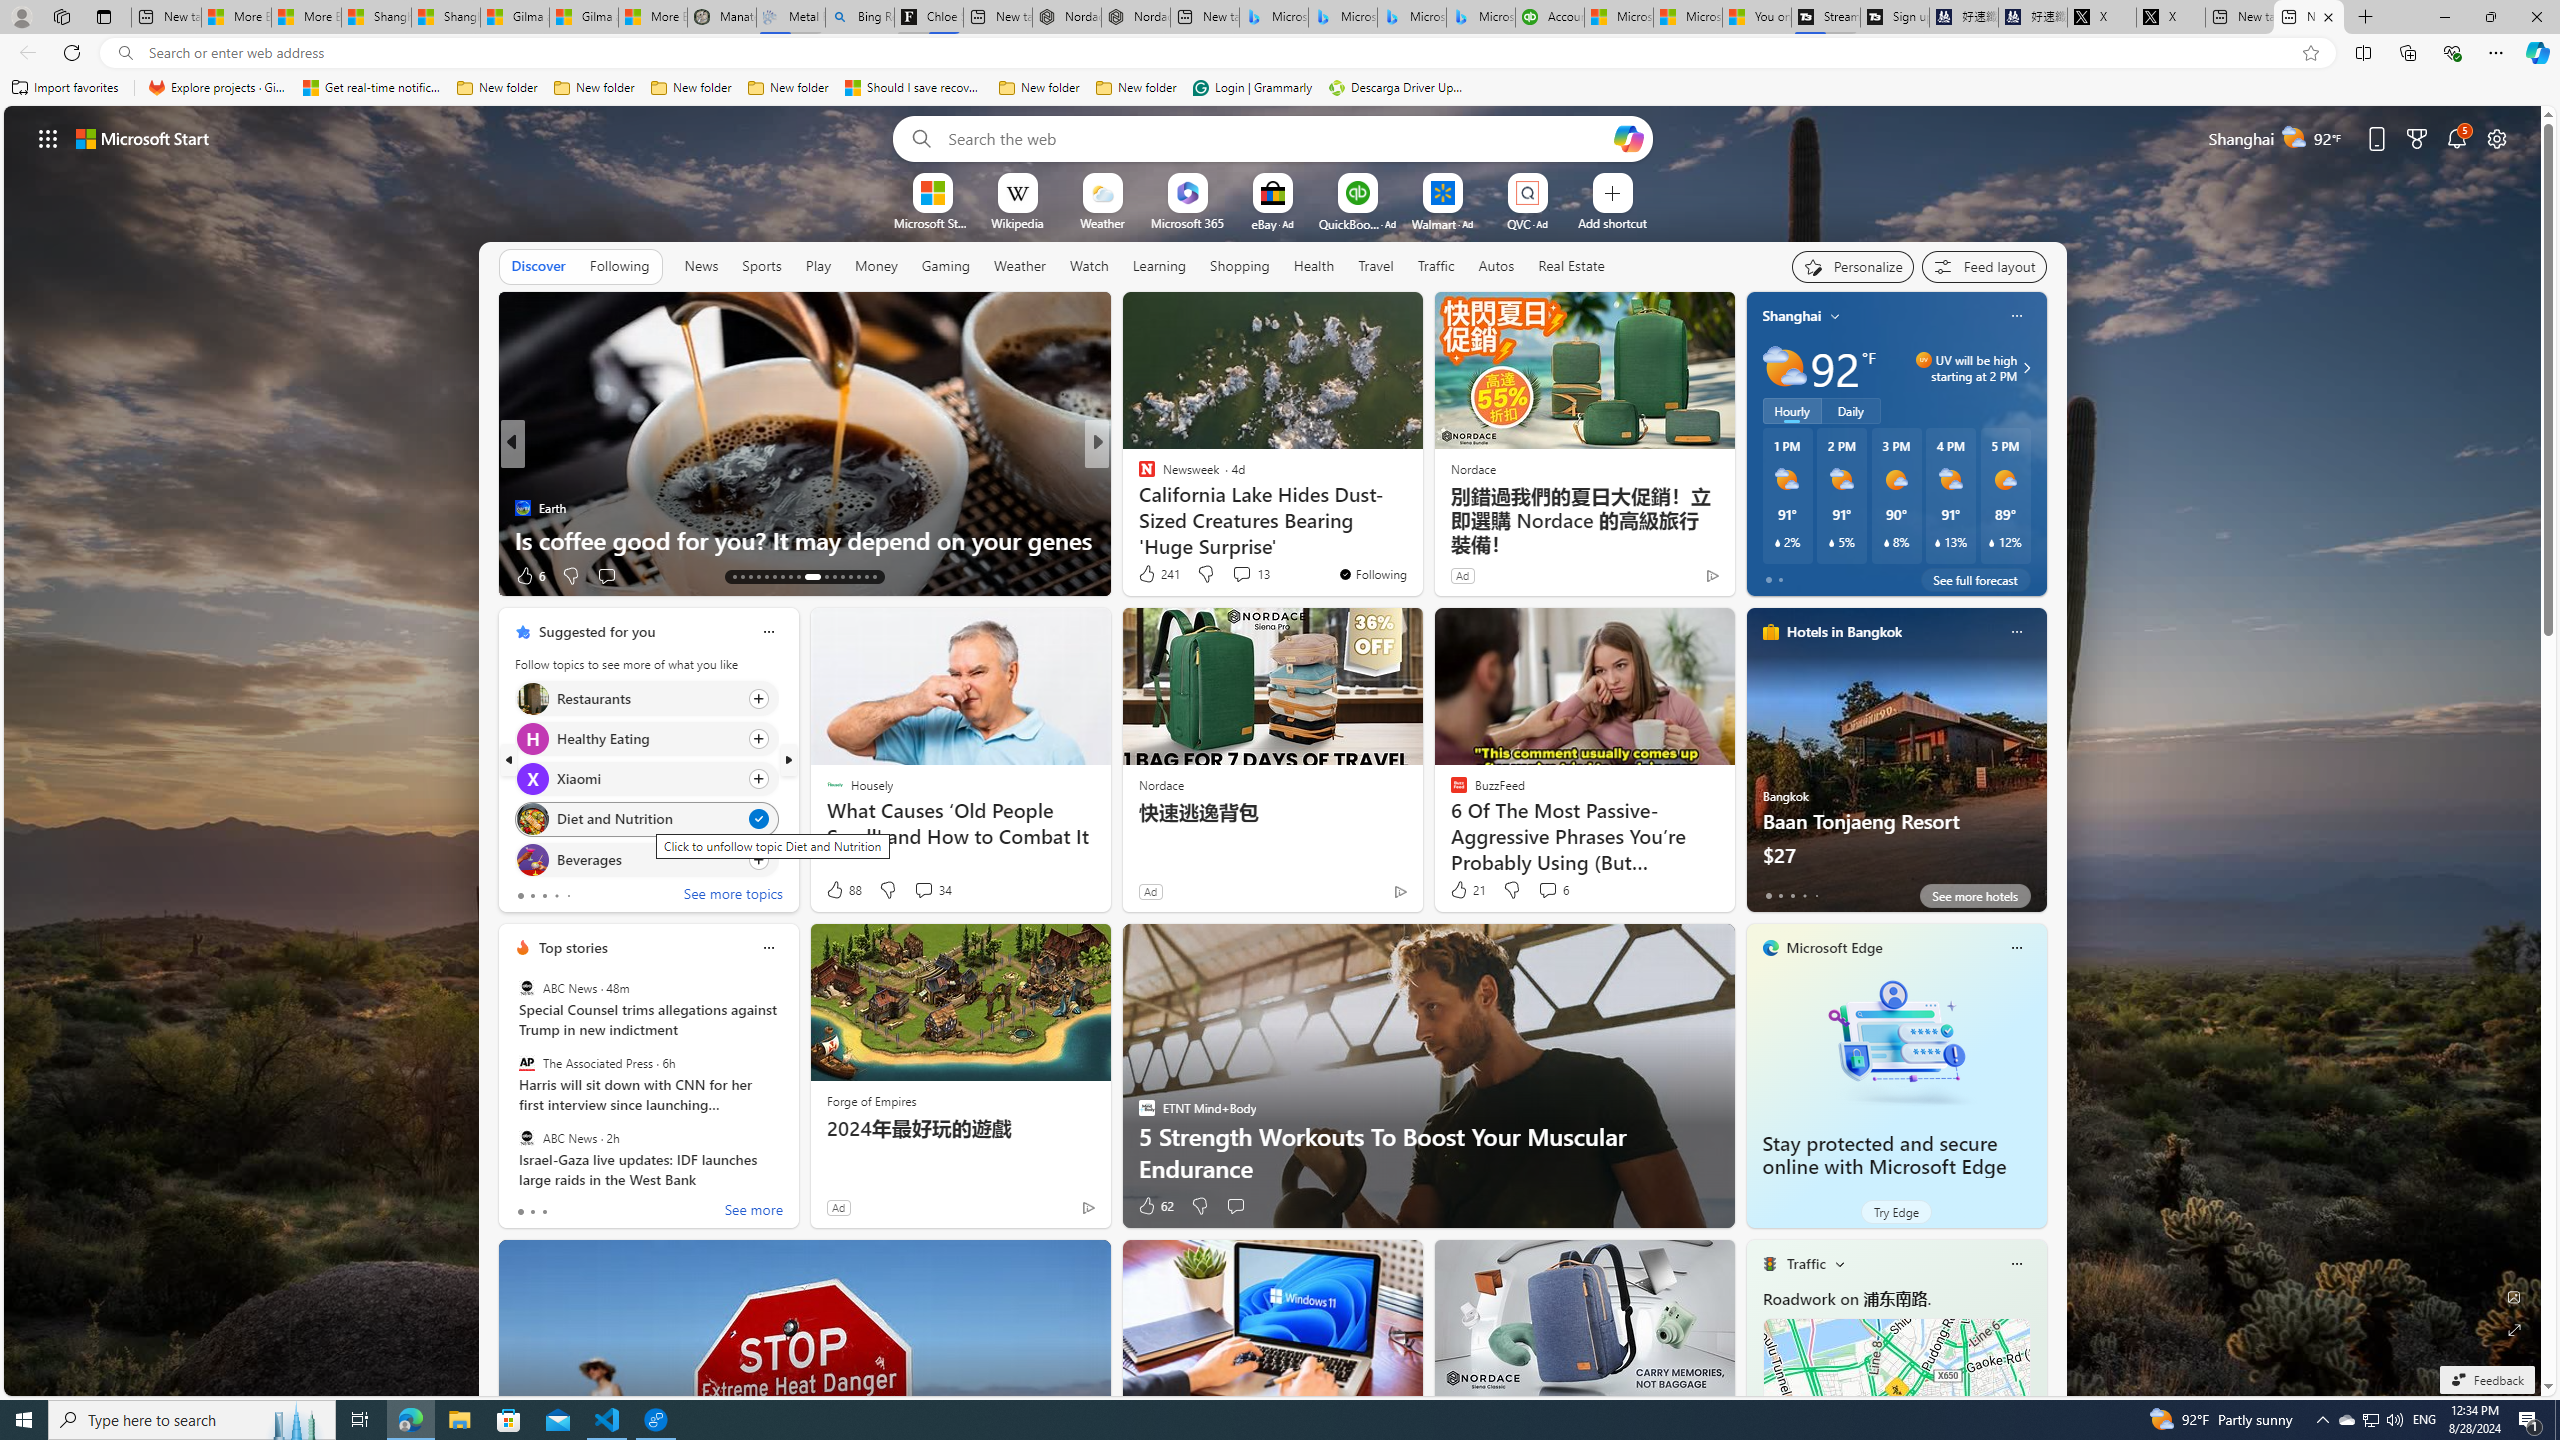  Describe the element at coordinates (1550, 17) in the screenshot. I see `Accounting Software for Accountants, CPAs and Bookkeepers` at that location.